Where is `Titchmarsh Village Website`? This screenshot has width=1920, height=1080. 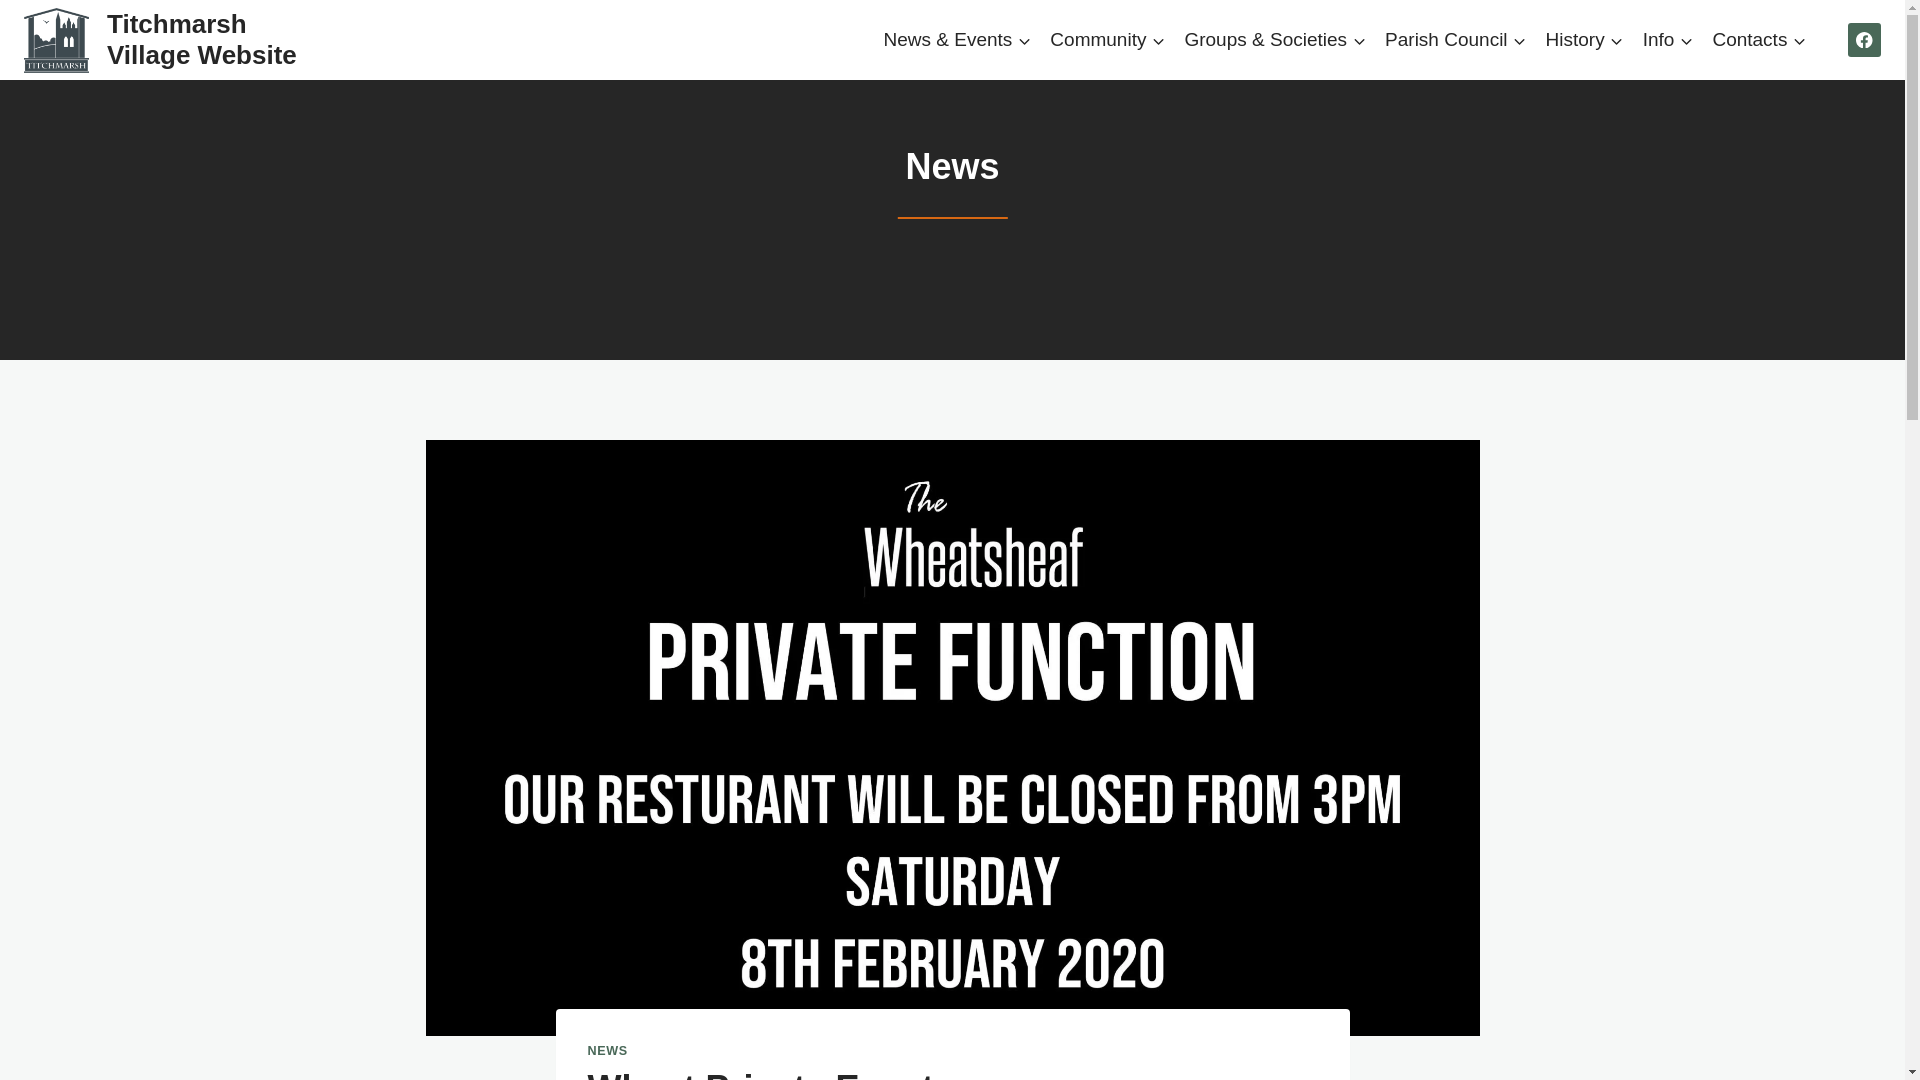
Titchmarsh Village Website is located at coordinates (165, 40).